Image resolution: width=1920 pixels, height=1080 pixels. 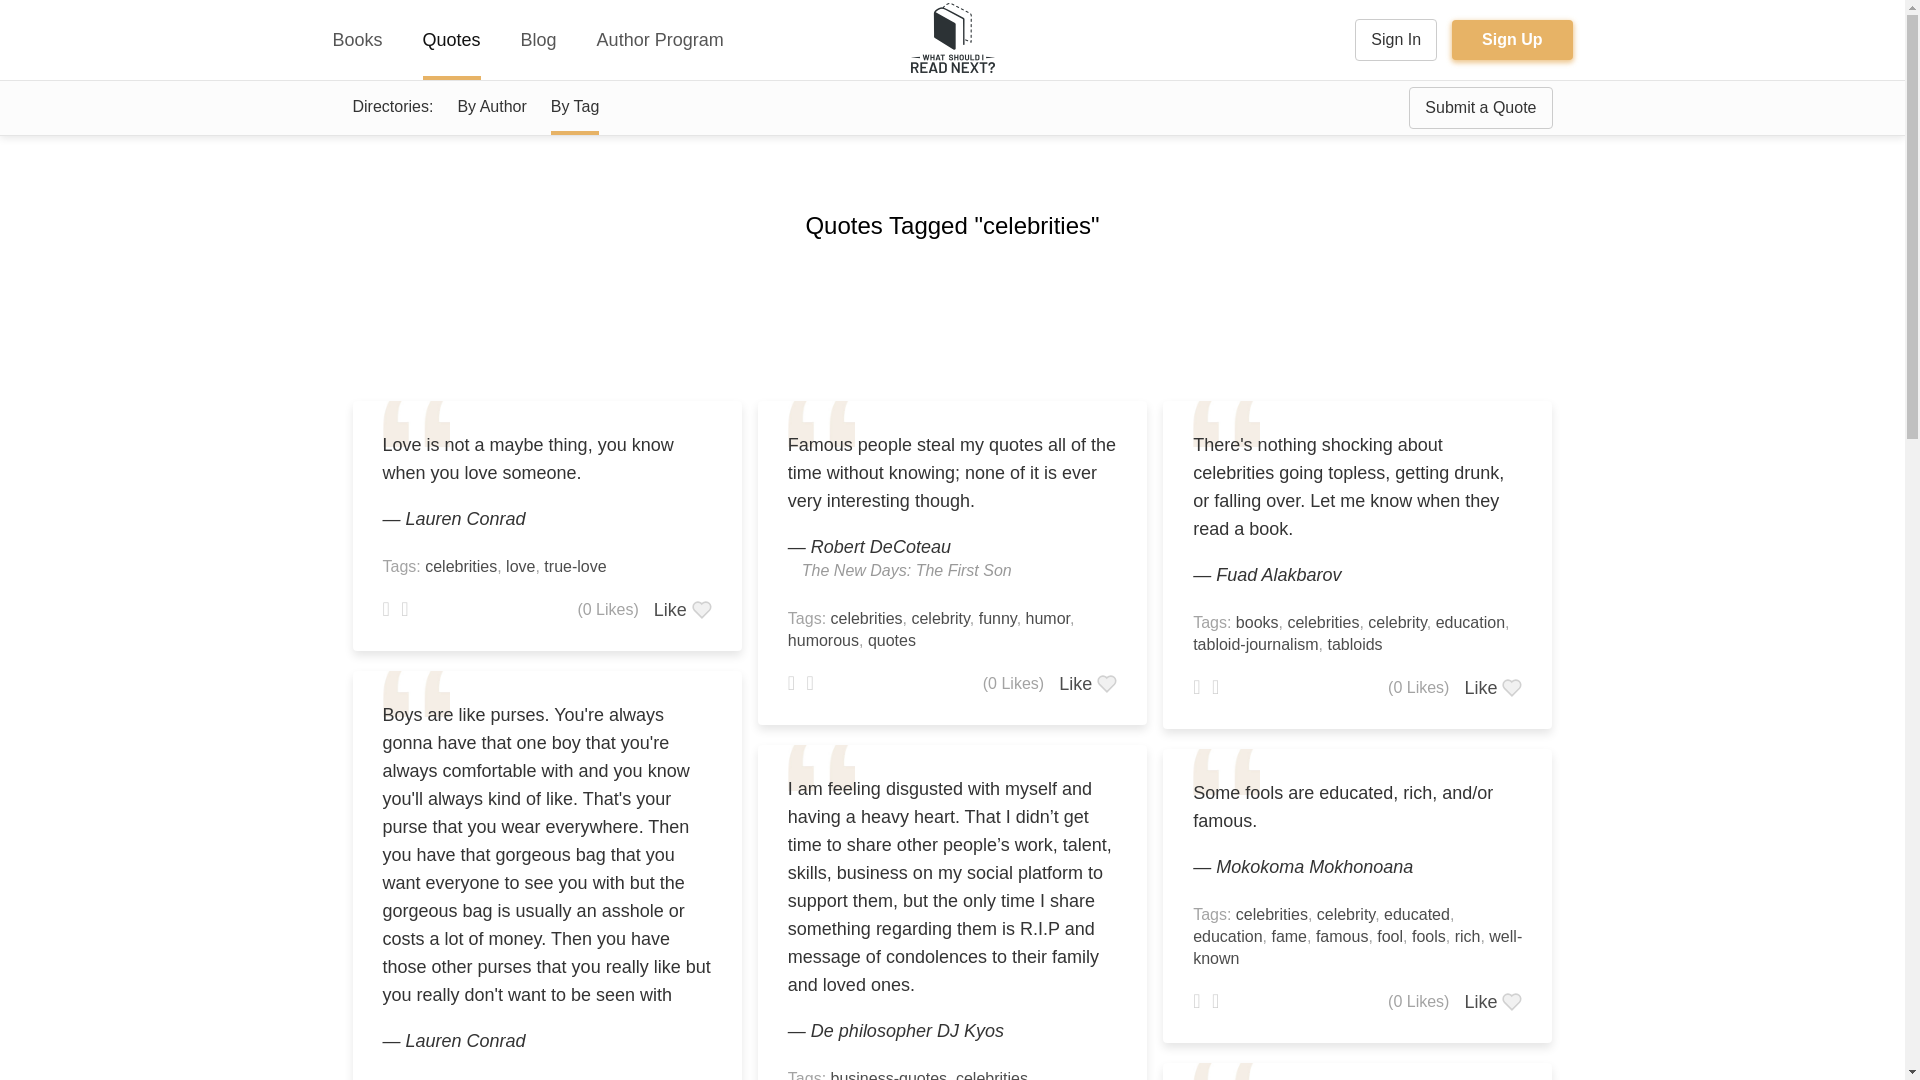 What do you see at coordinates (452, 40) in the screenshot?
I see `Quotes` at bounding box center [452, 40].